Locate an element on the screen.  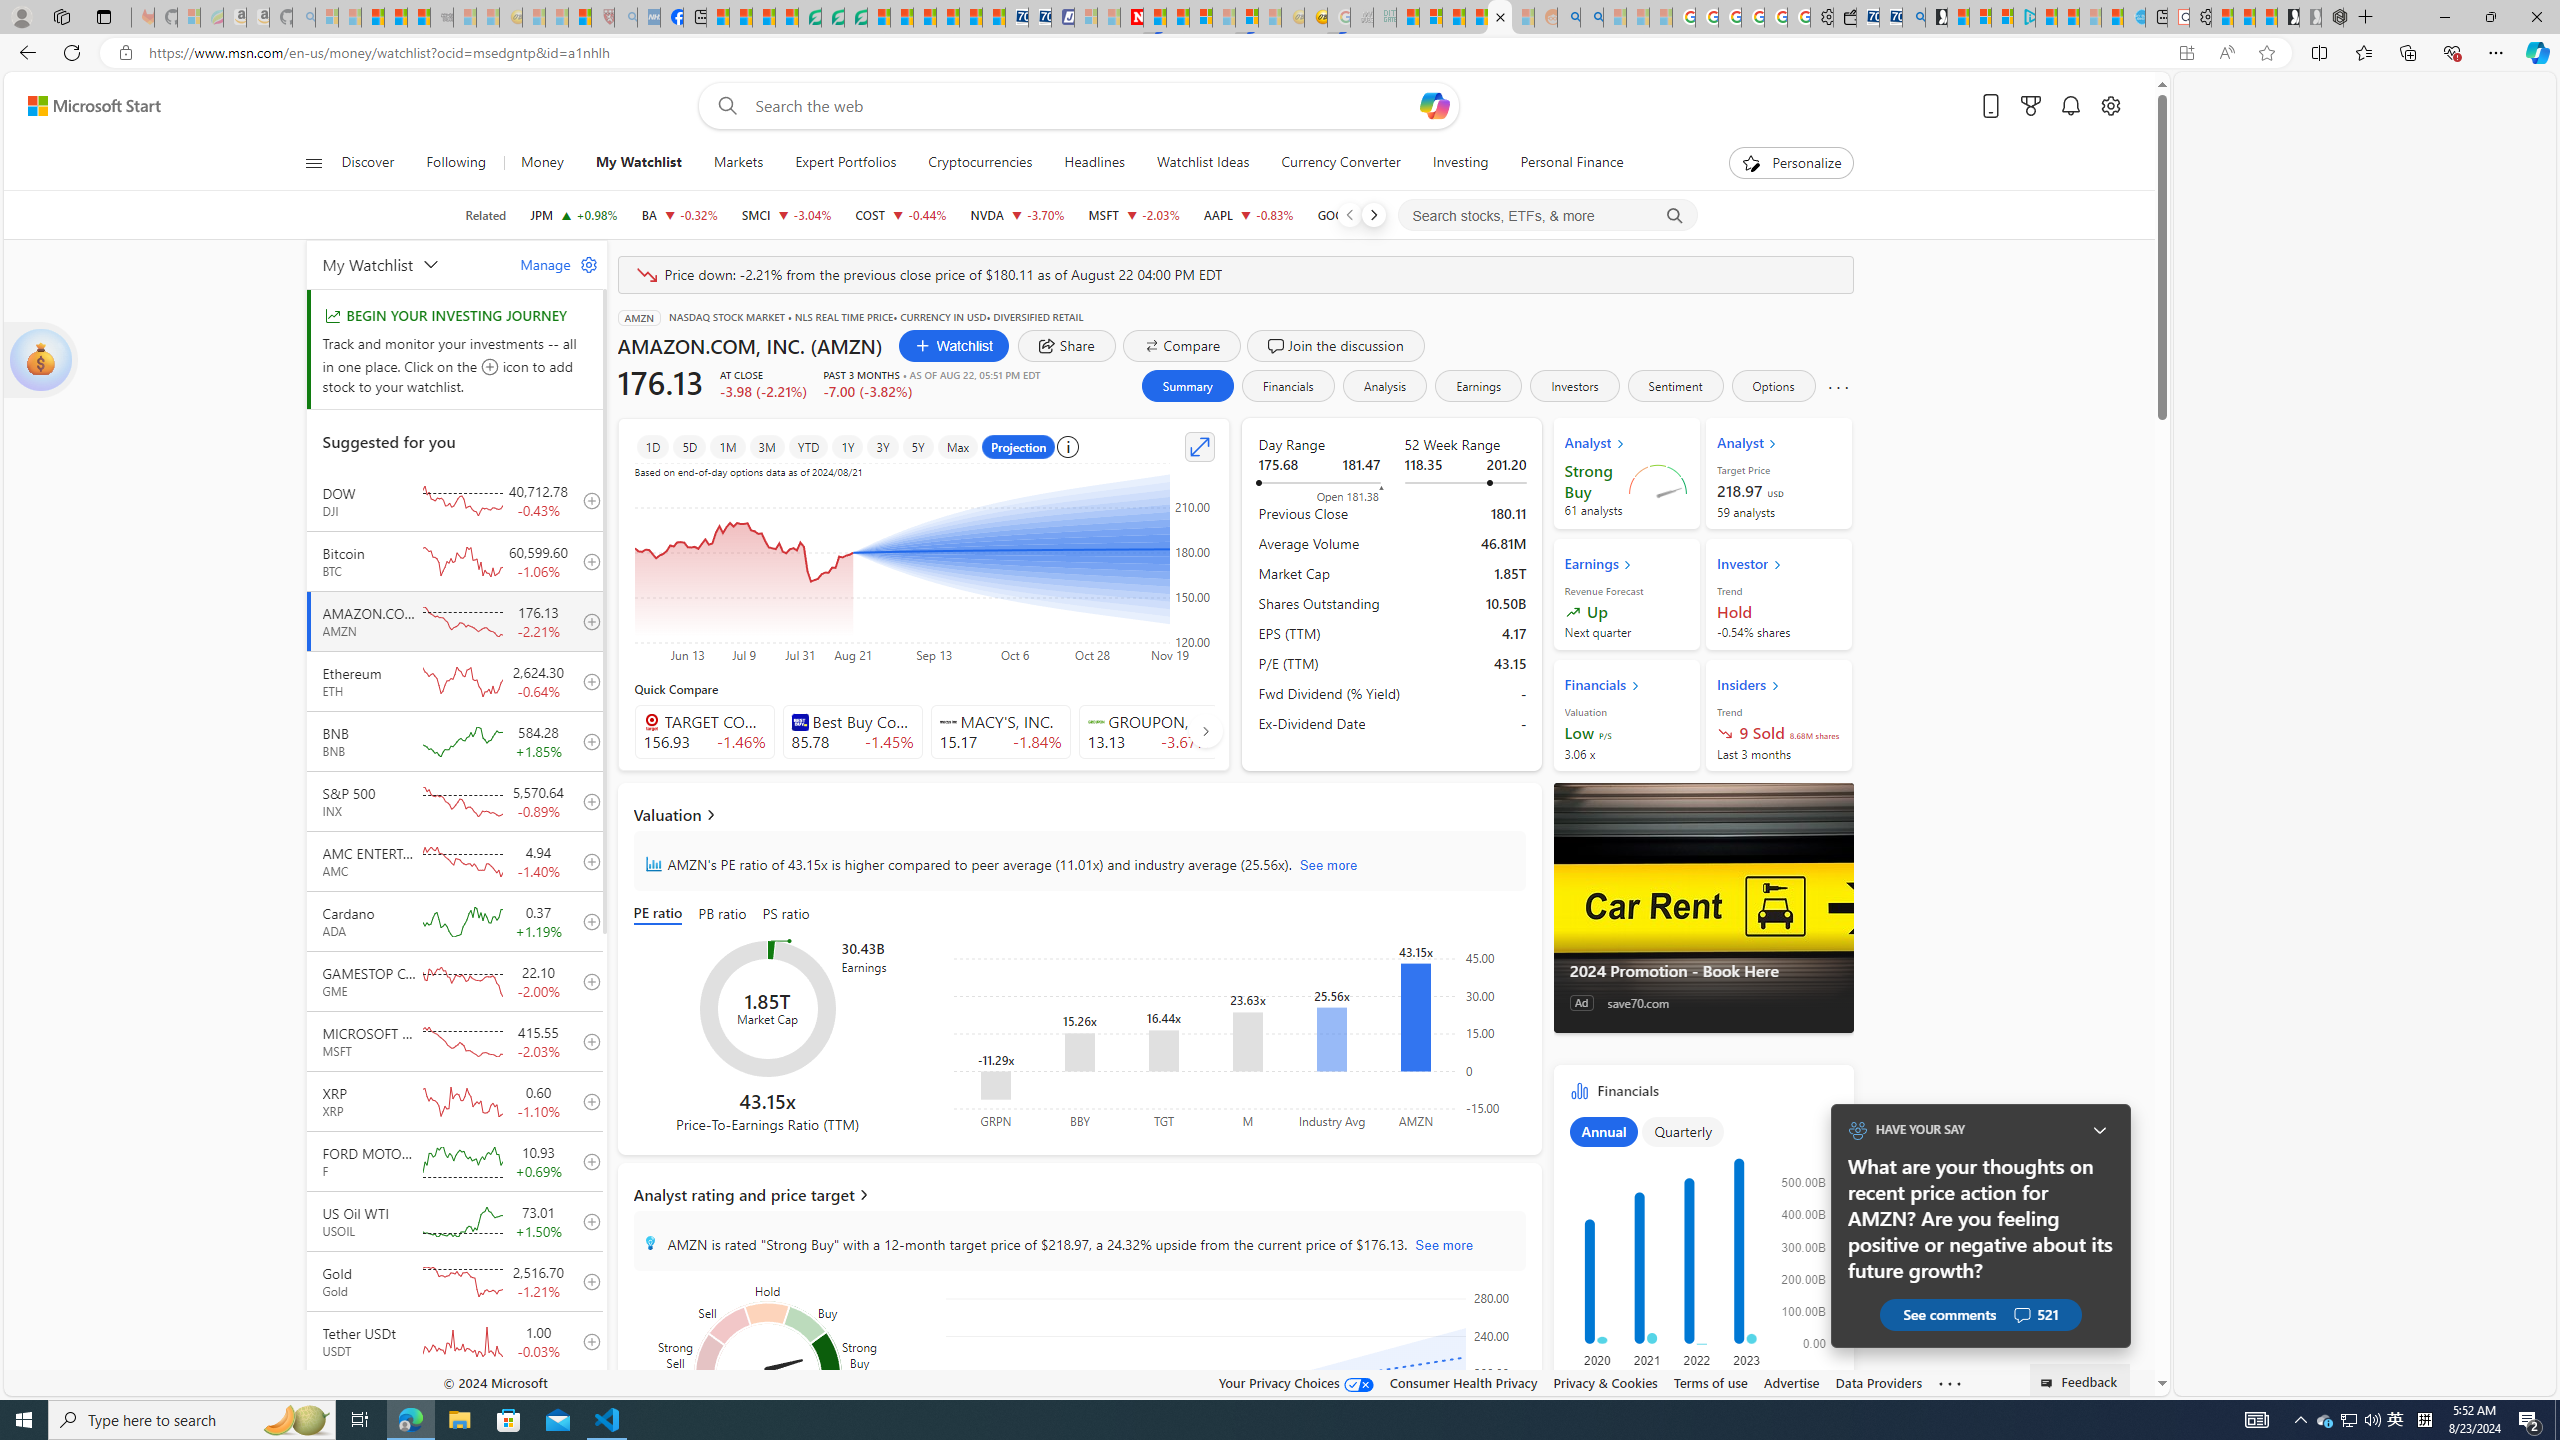
Valuation is located at coordinates (1078, 814).